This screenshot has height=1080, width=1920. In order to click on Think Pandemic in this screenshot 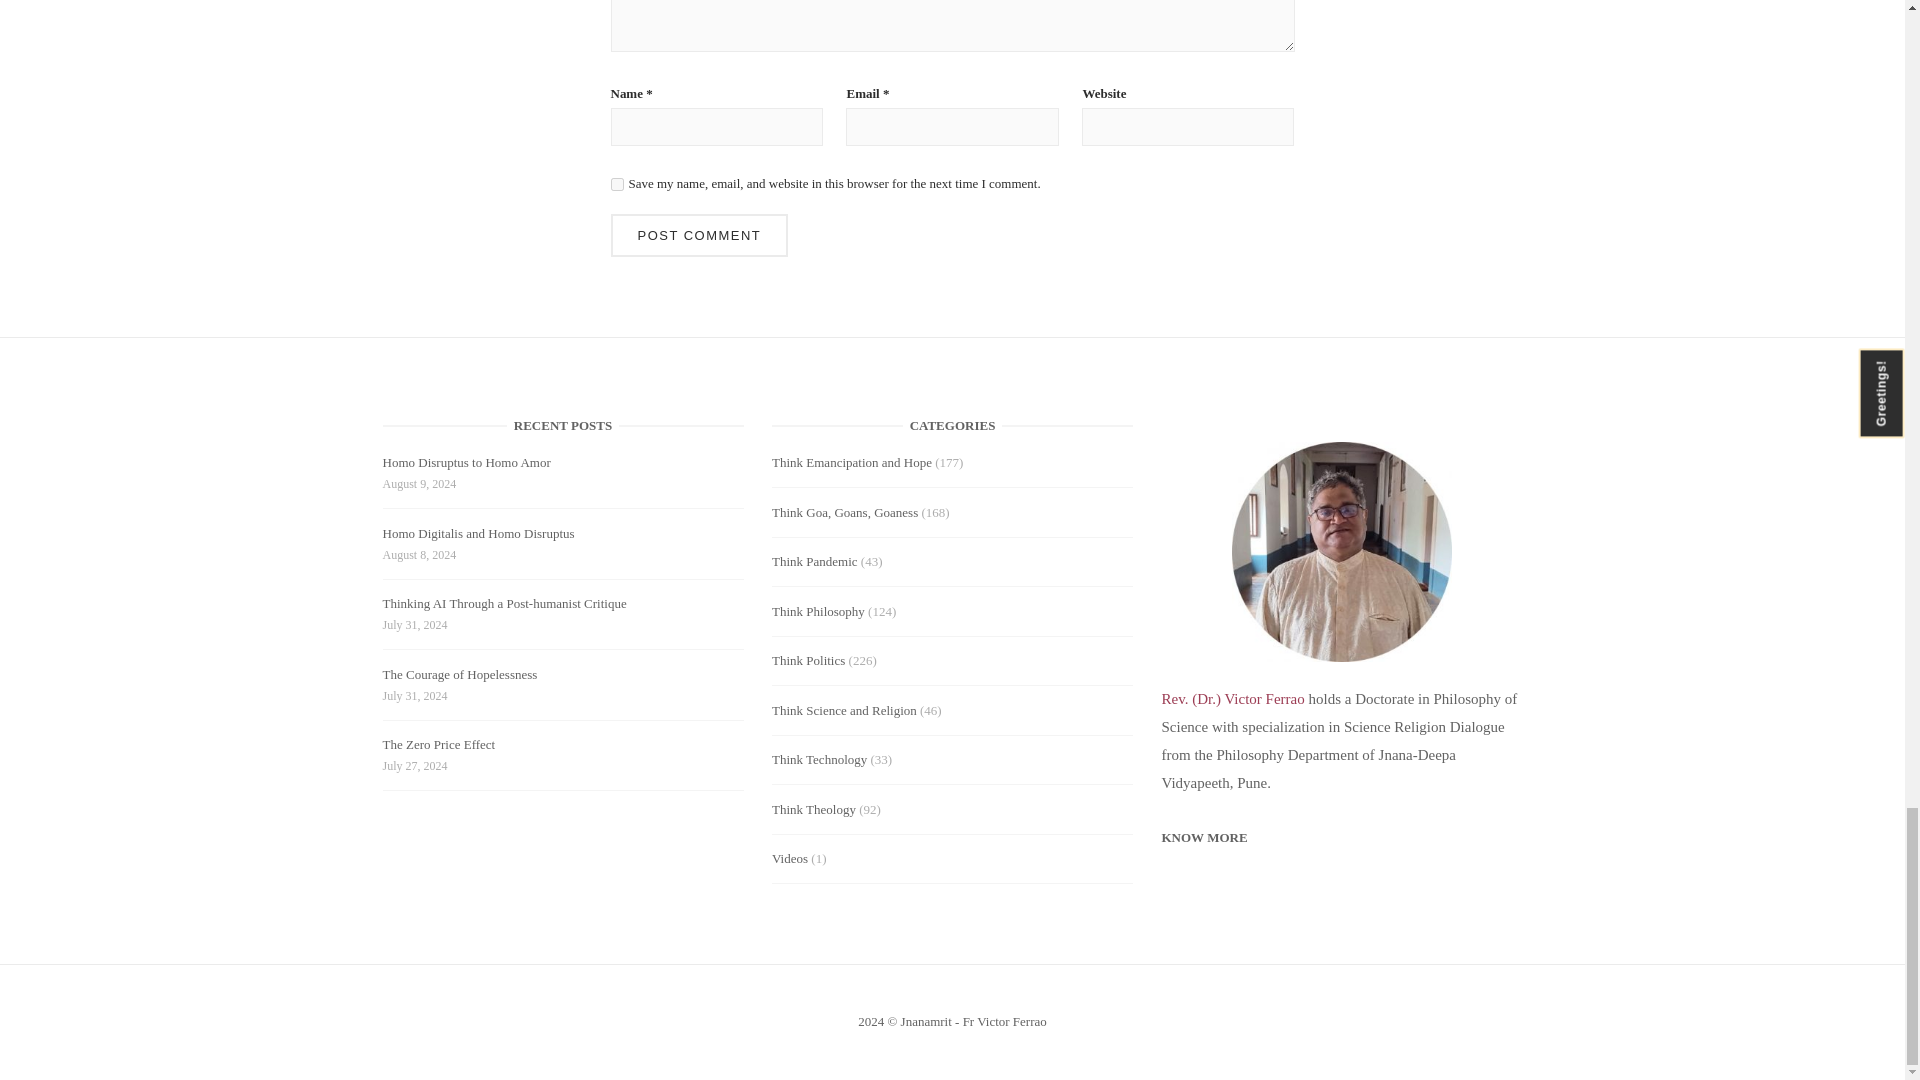, I will do `click(814, 562)`.